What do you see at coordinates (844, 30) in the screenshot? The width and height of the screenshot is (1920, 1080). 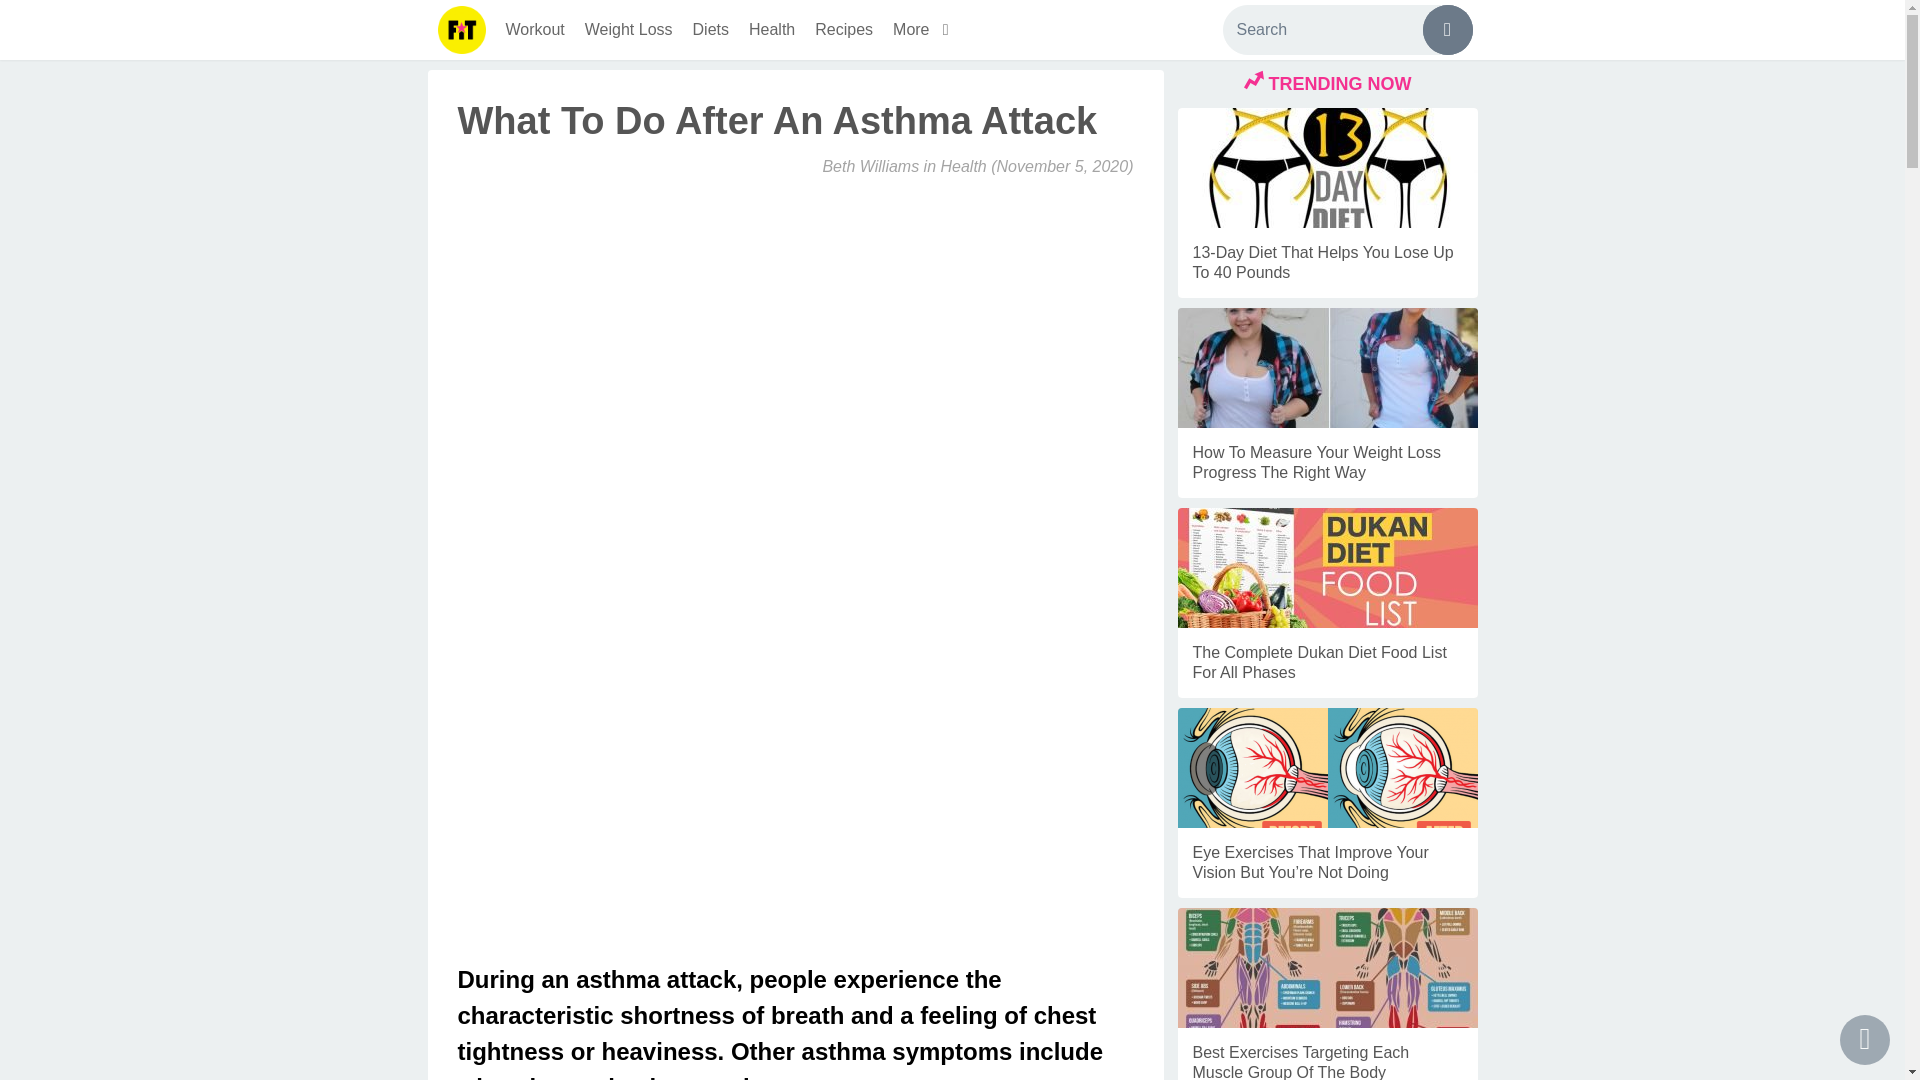 I see `Recipes` at bounding box center [844, 30].